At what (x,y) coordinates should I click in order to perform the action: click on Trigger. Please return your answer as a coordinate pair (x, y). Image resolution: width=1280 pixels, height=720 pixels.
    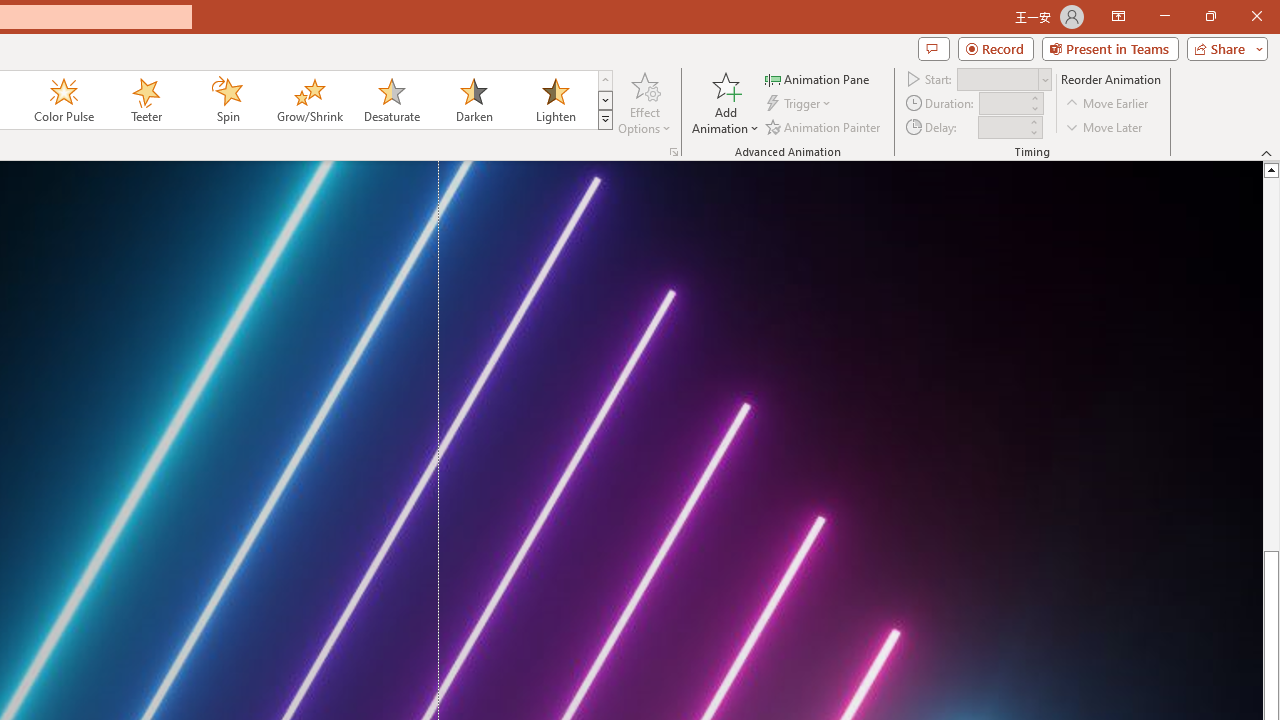
    Looking at the image, I should click on (800, 104).